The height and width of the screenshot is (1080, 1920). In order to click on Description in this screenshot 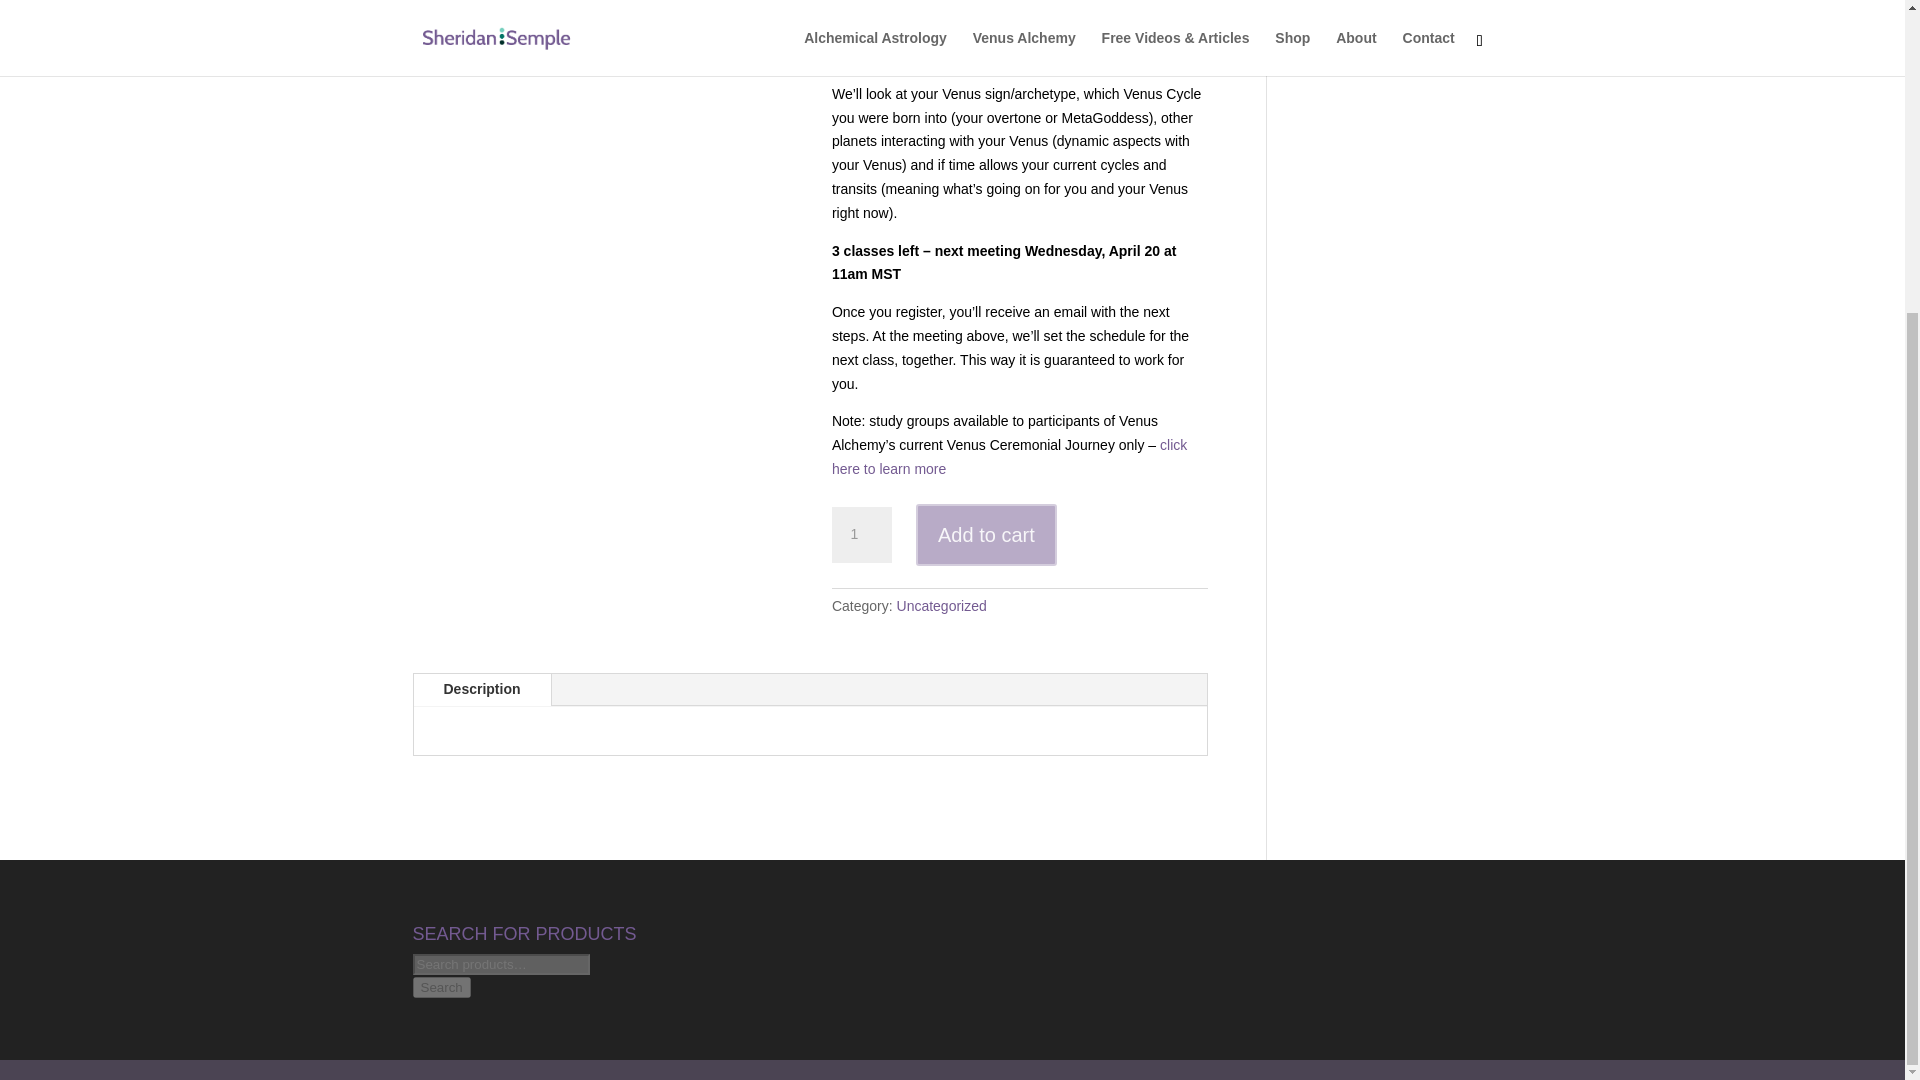, I will do `click(482, 690)`.